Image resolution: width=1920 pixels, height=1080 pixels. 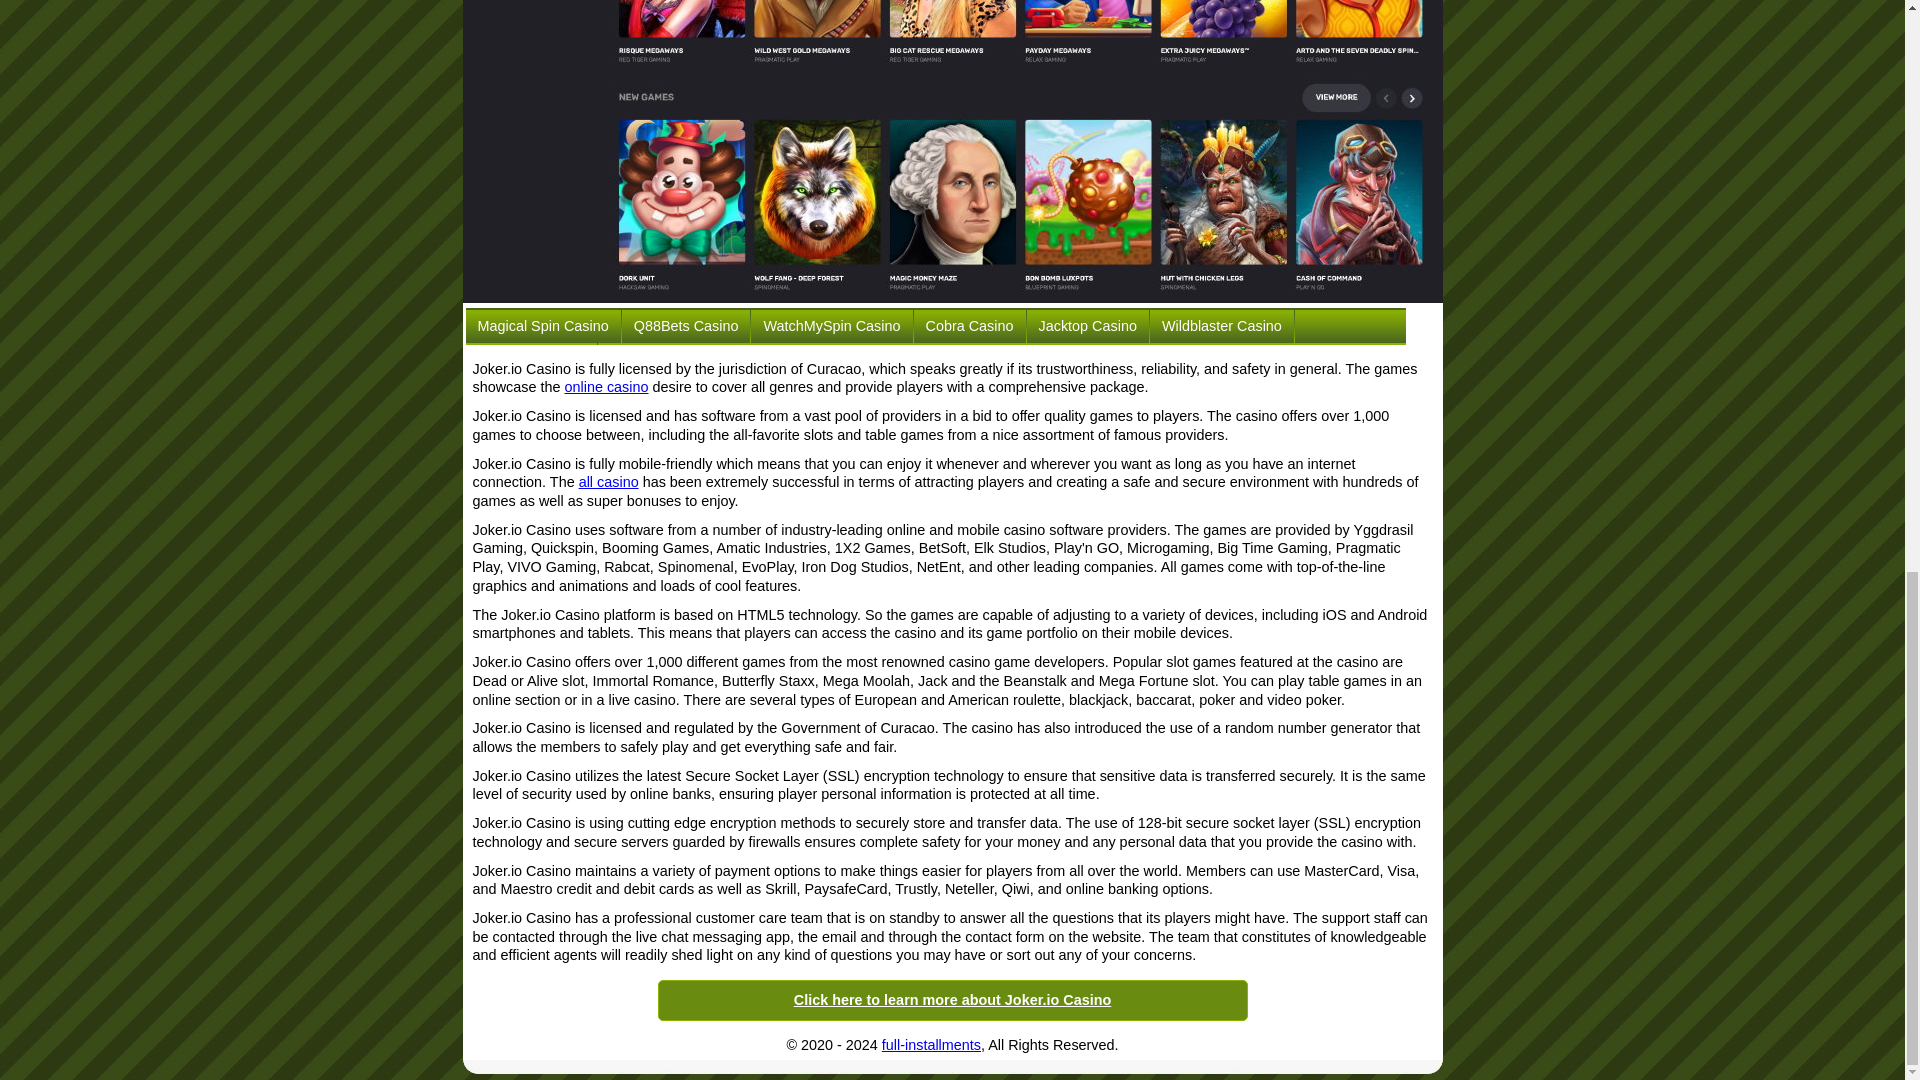 What do you see at coordinates (609, 482) in the screenshot?
I see `all casino` at bounding box center [609, 482].